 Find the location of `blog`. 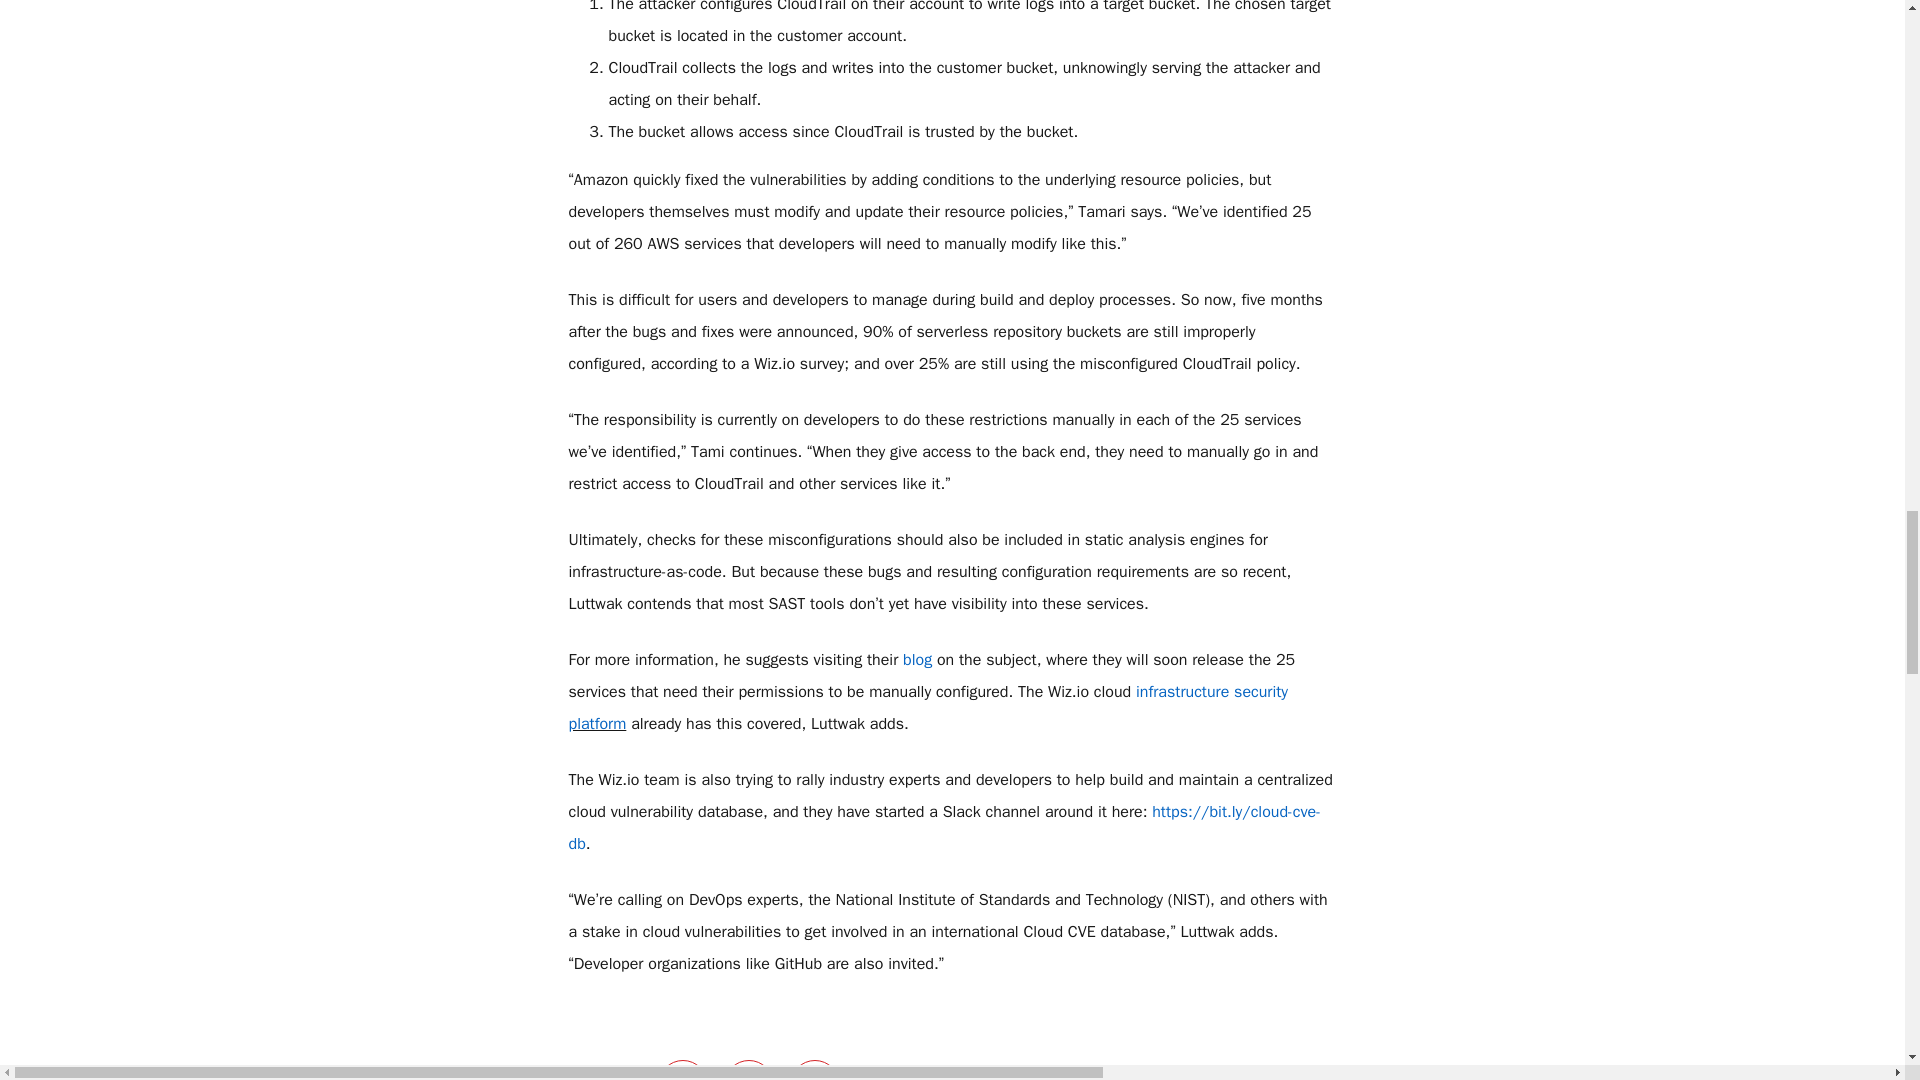

blog is located at coordinates (916, 660).